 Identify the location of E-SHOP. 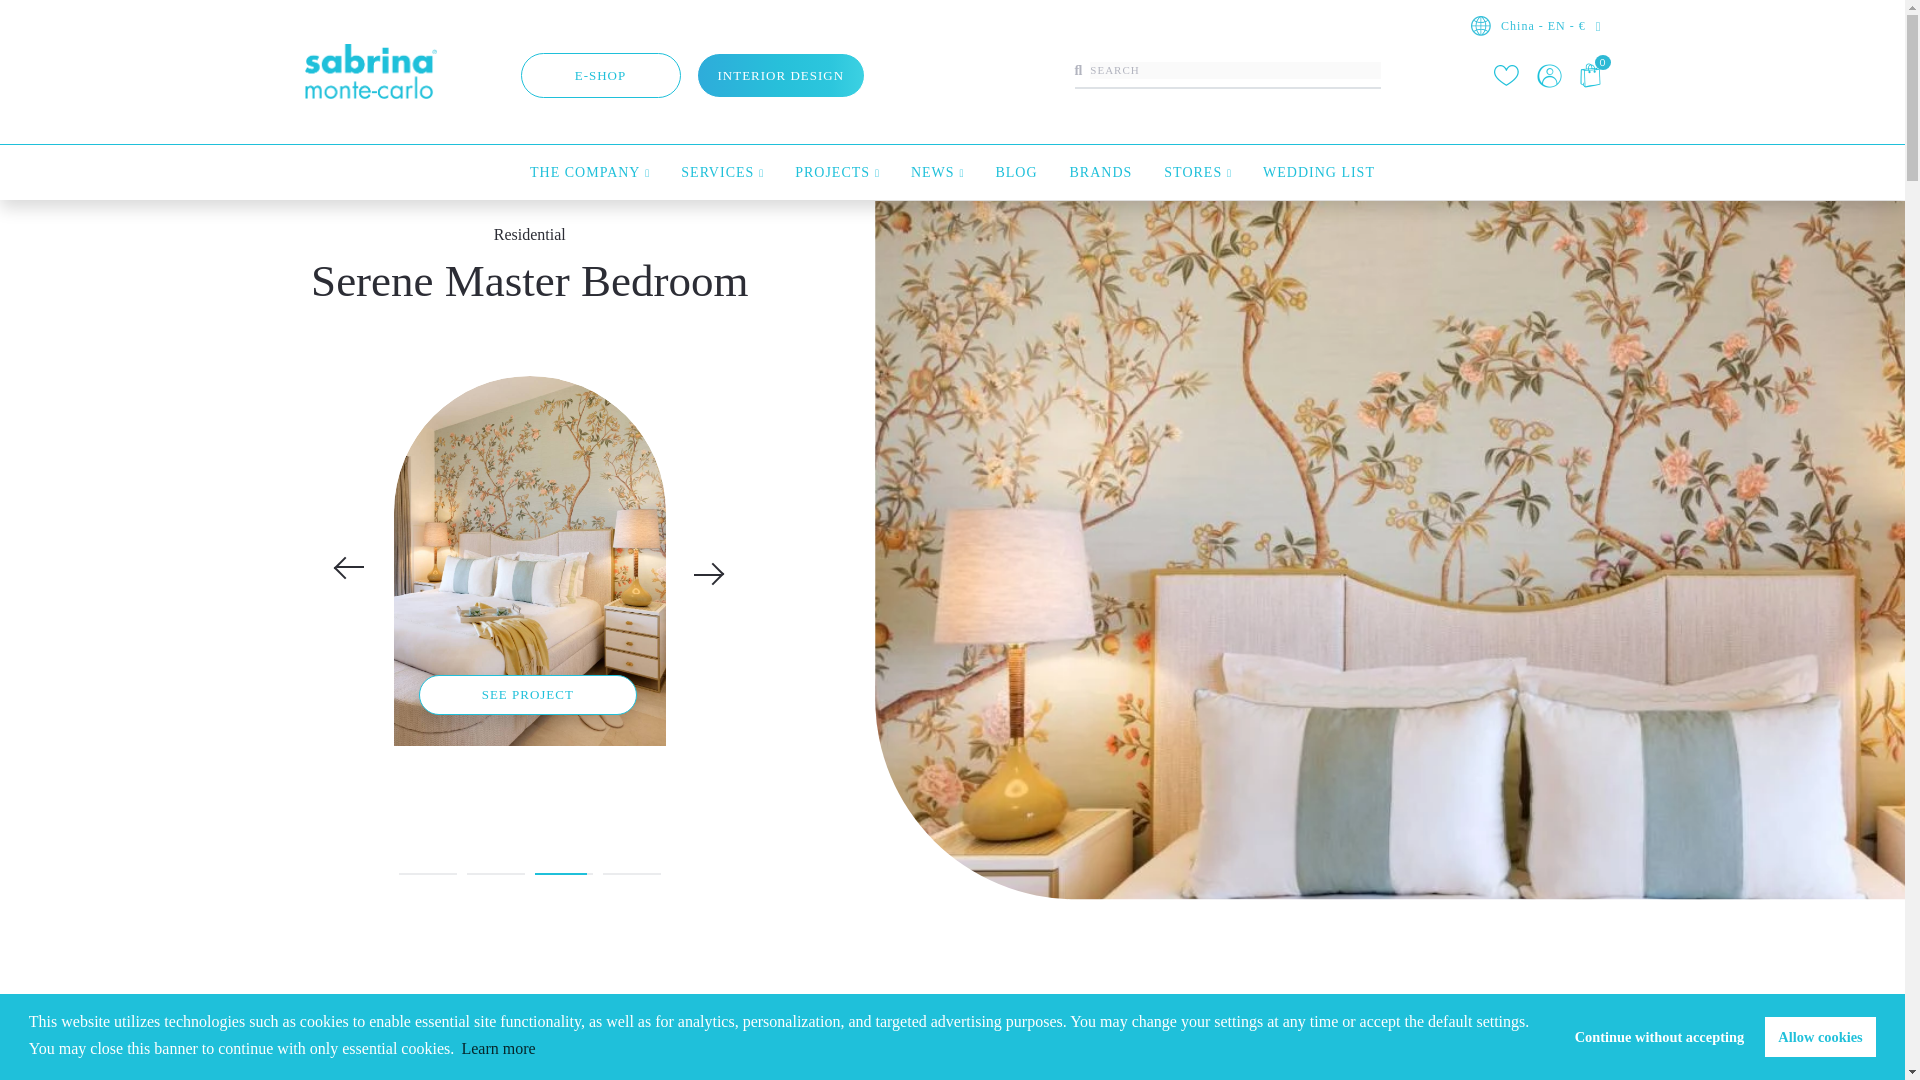
(600, 75).